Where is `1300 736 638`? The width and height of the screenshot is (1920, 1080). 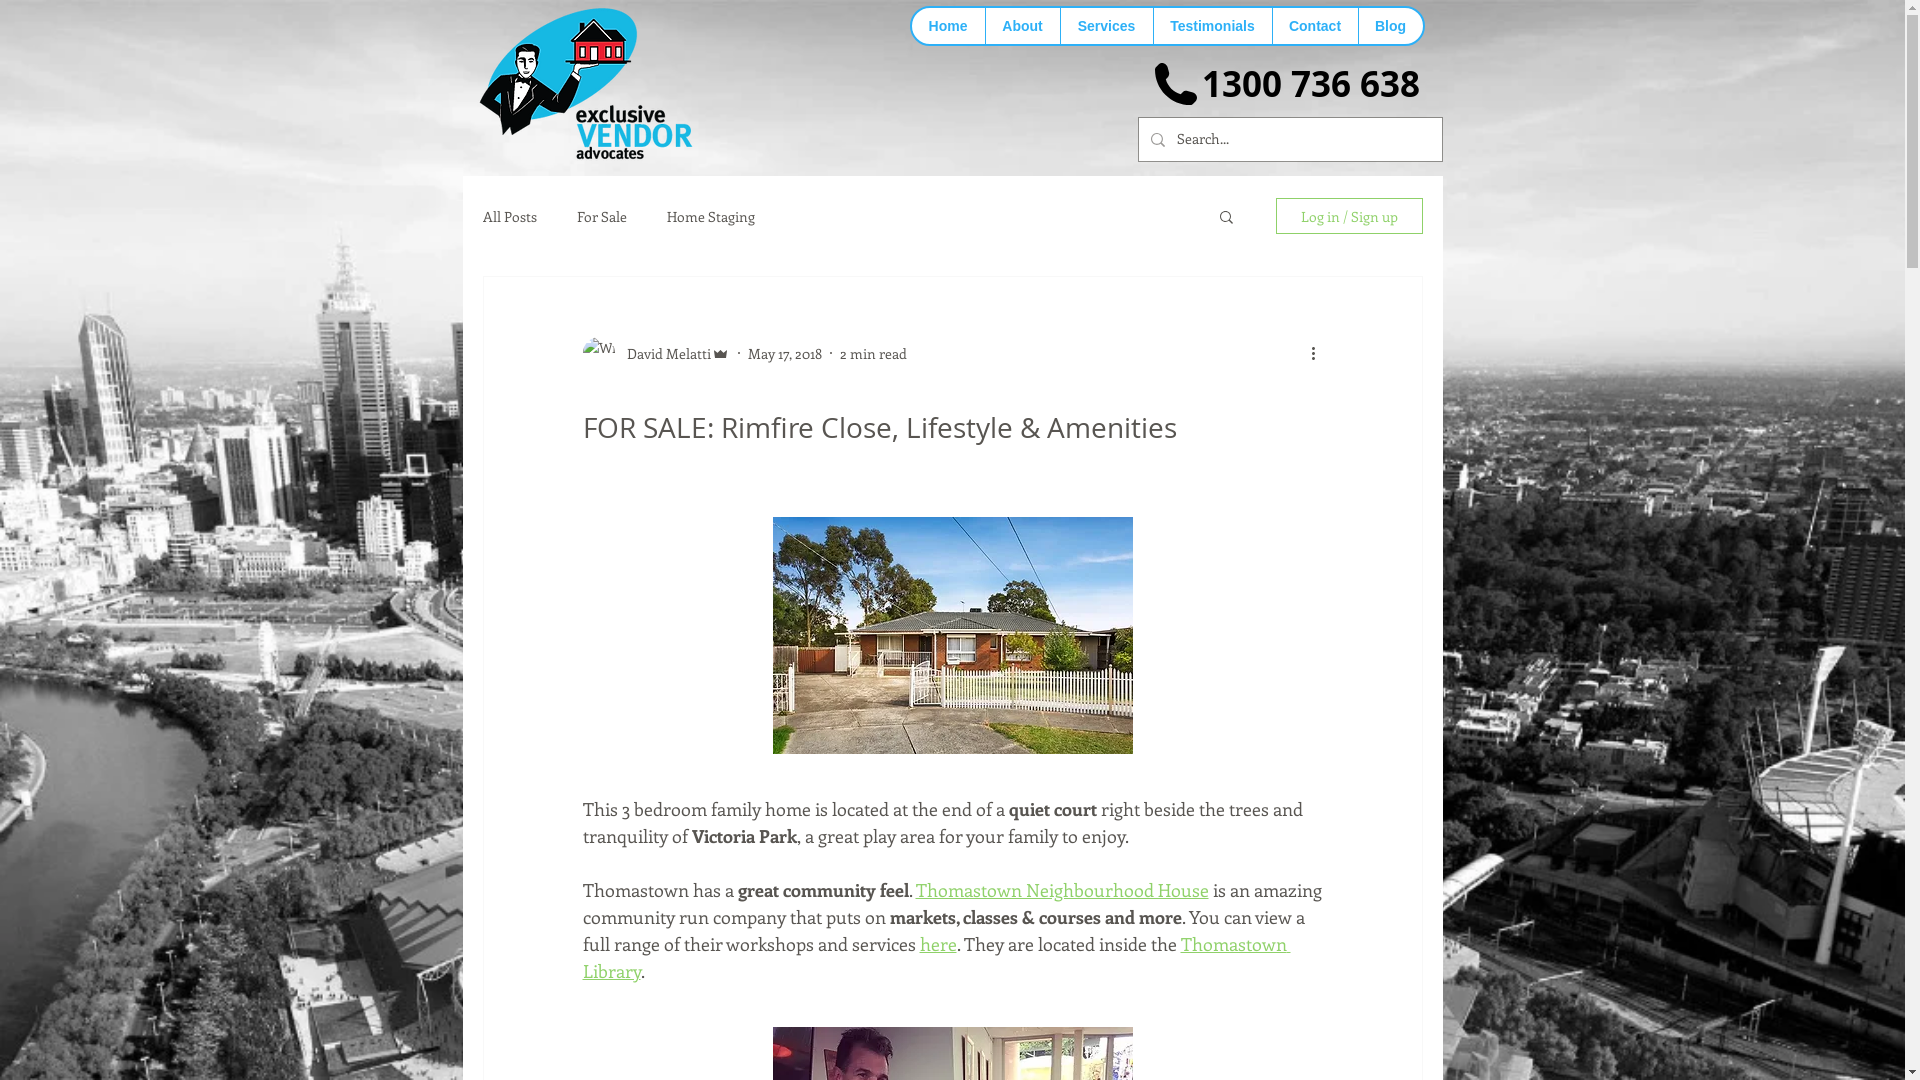 1300 736 638 is located at coordinates (1311, 84).